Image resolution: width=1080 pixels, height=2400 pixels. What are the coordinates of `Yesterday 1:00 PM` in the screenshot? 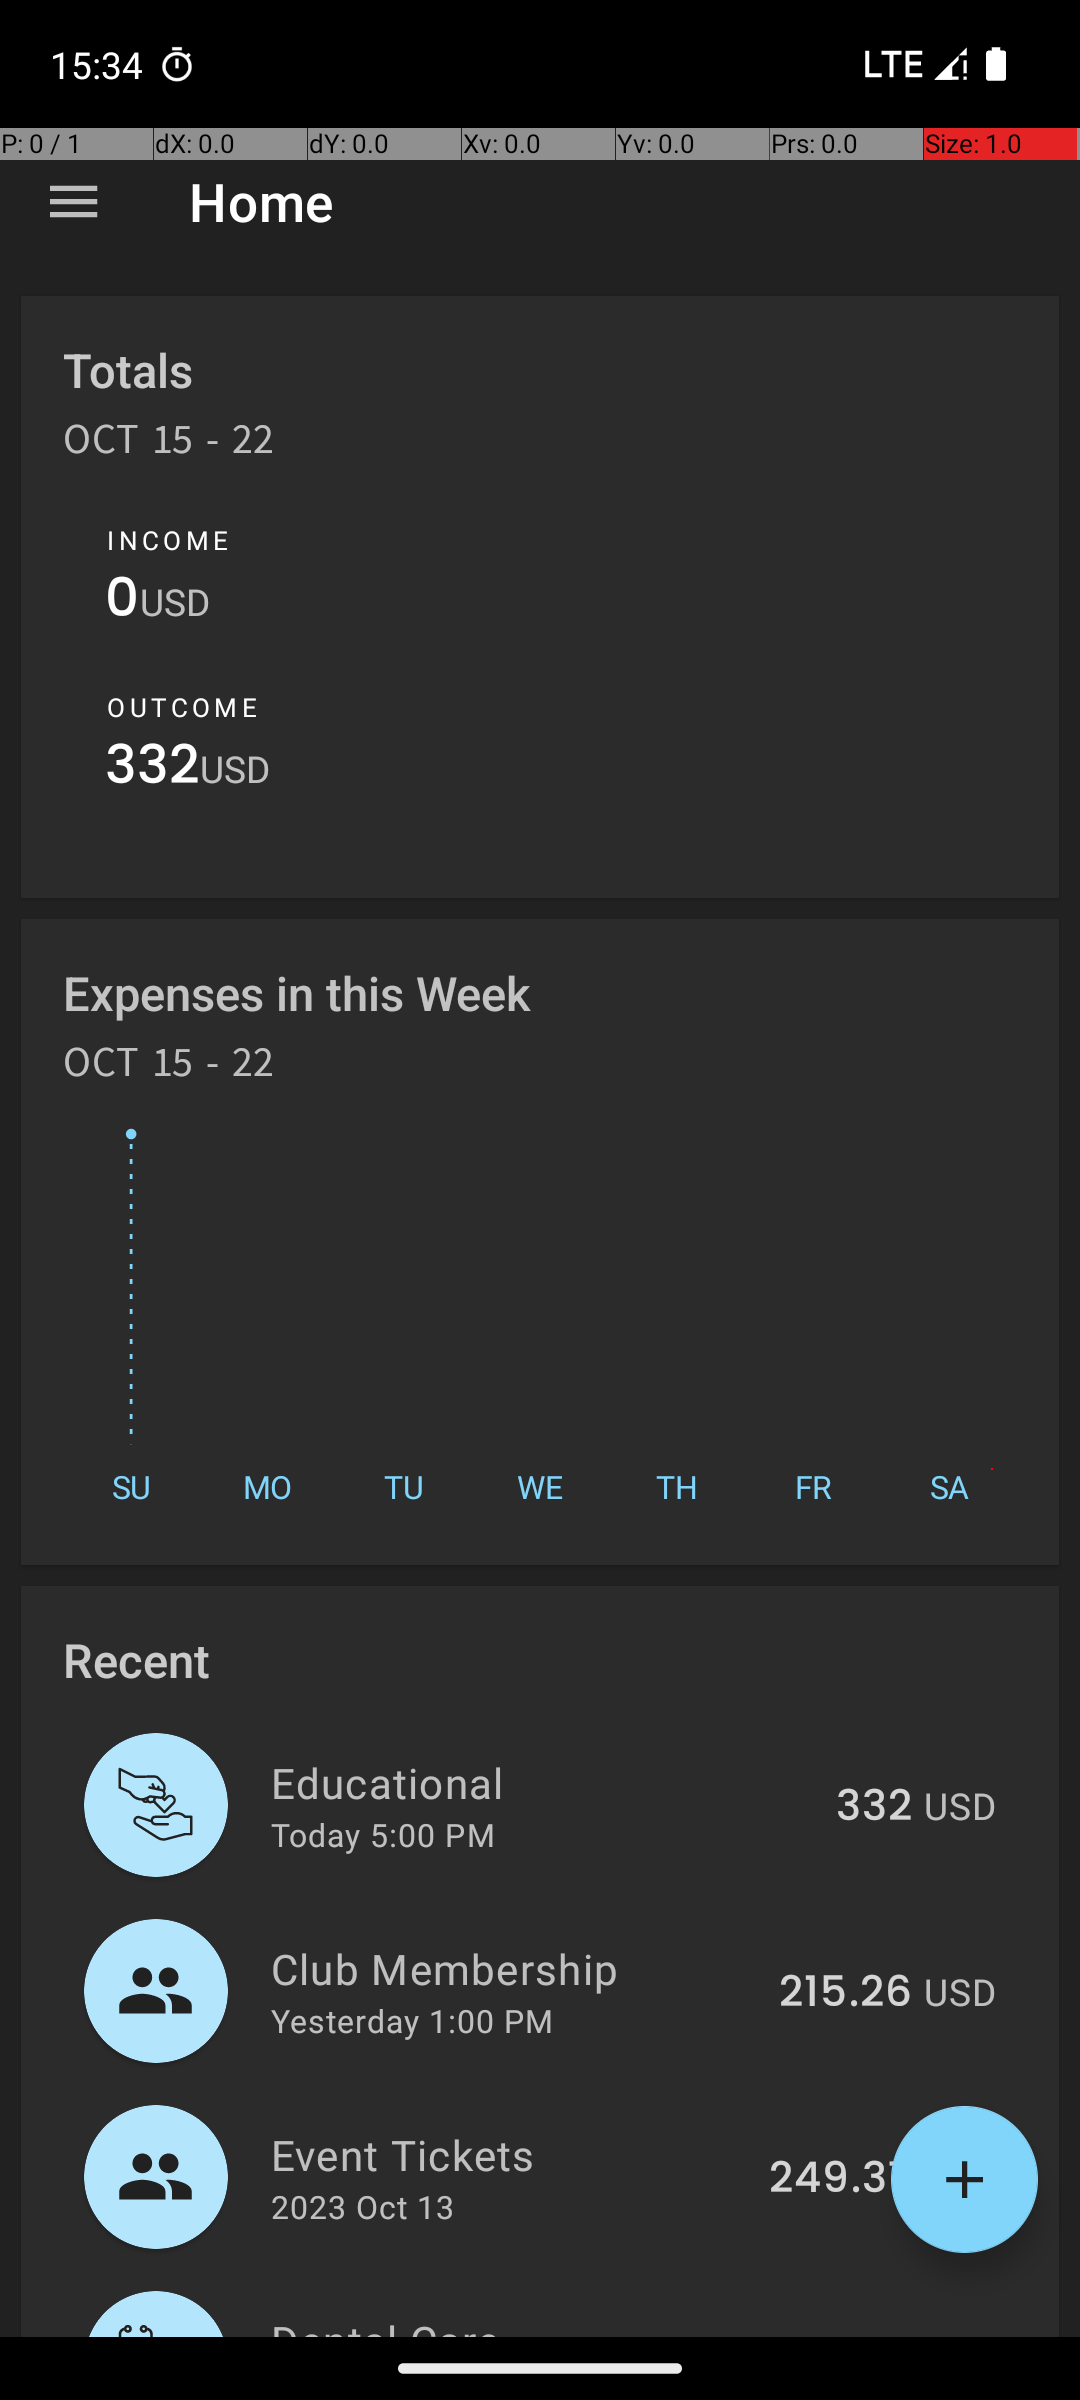 It's located at (412, 2020).